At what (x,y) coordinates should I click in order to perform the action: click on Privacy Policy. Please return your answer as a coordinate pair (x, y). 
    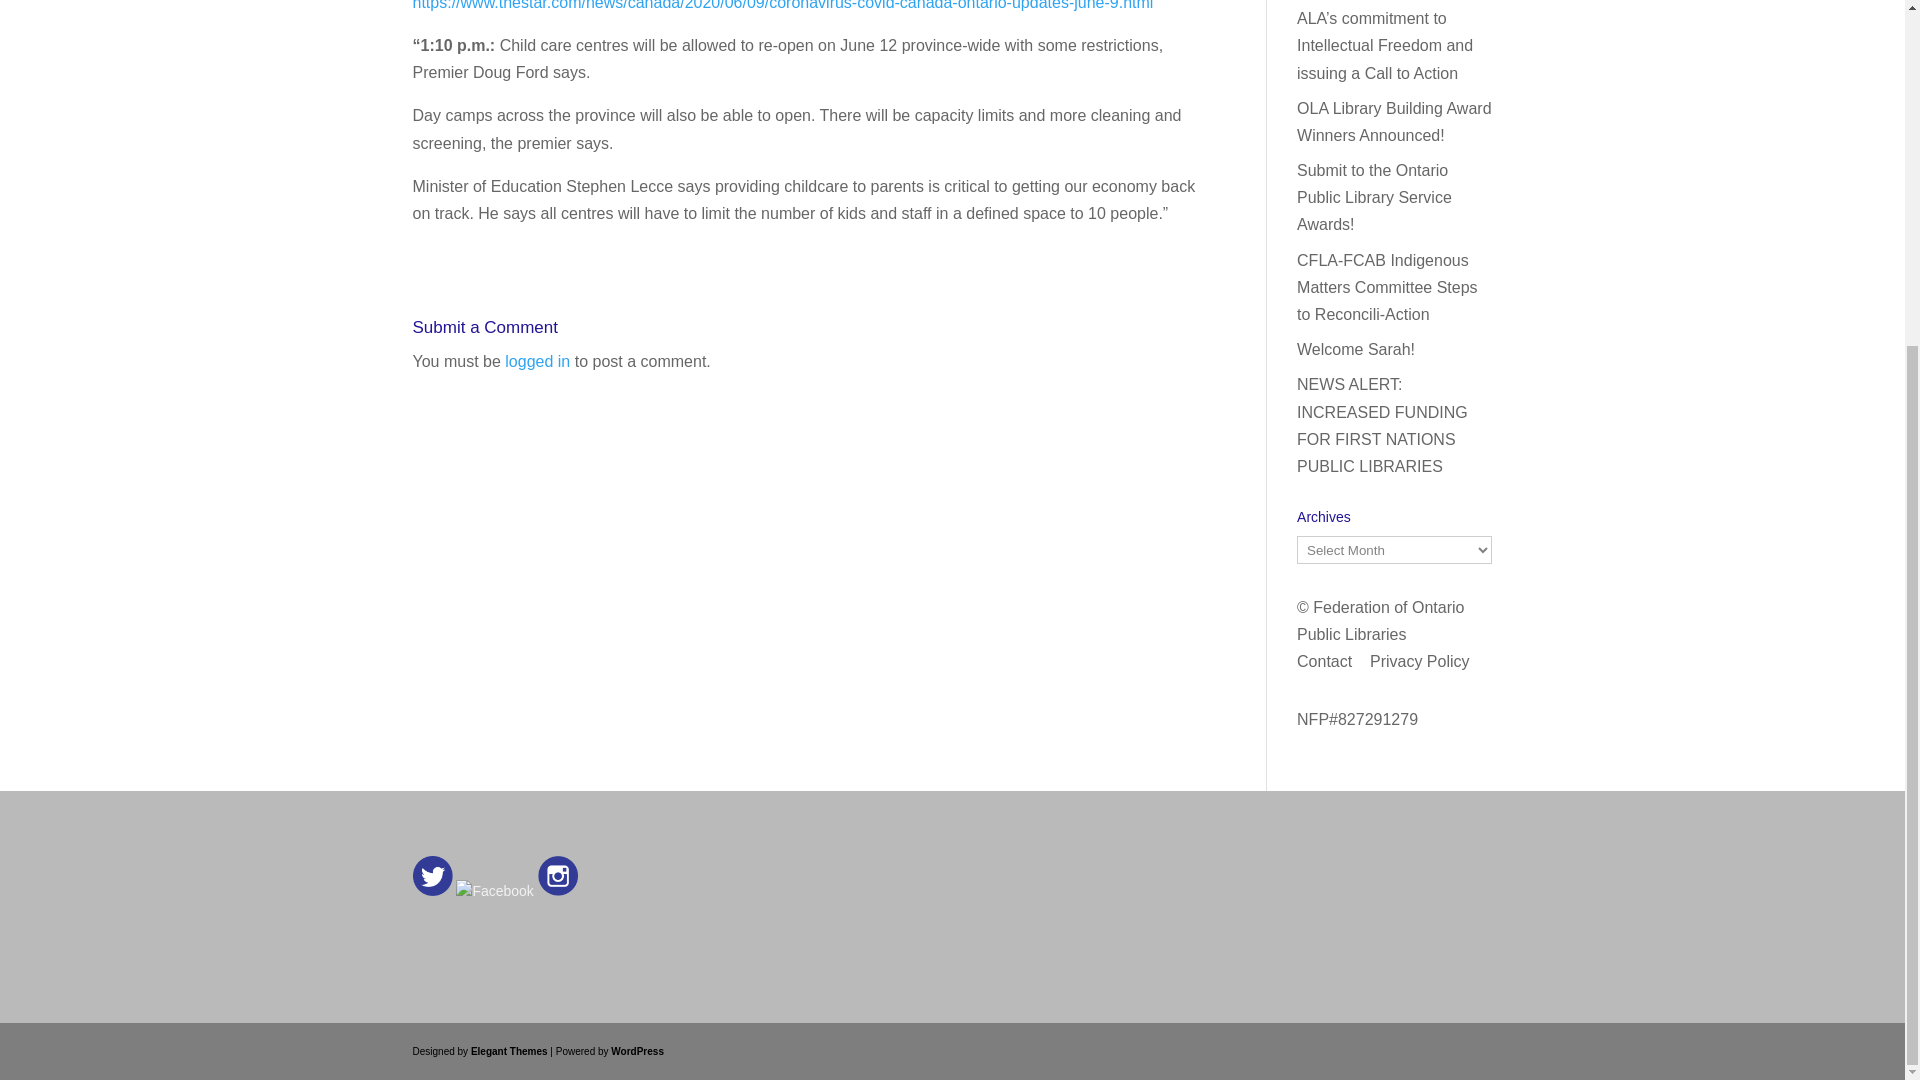
    Looking at the image, I should click on (1420, 661).